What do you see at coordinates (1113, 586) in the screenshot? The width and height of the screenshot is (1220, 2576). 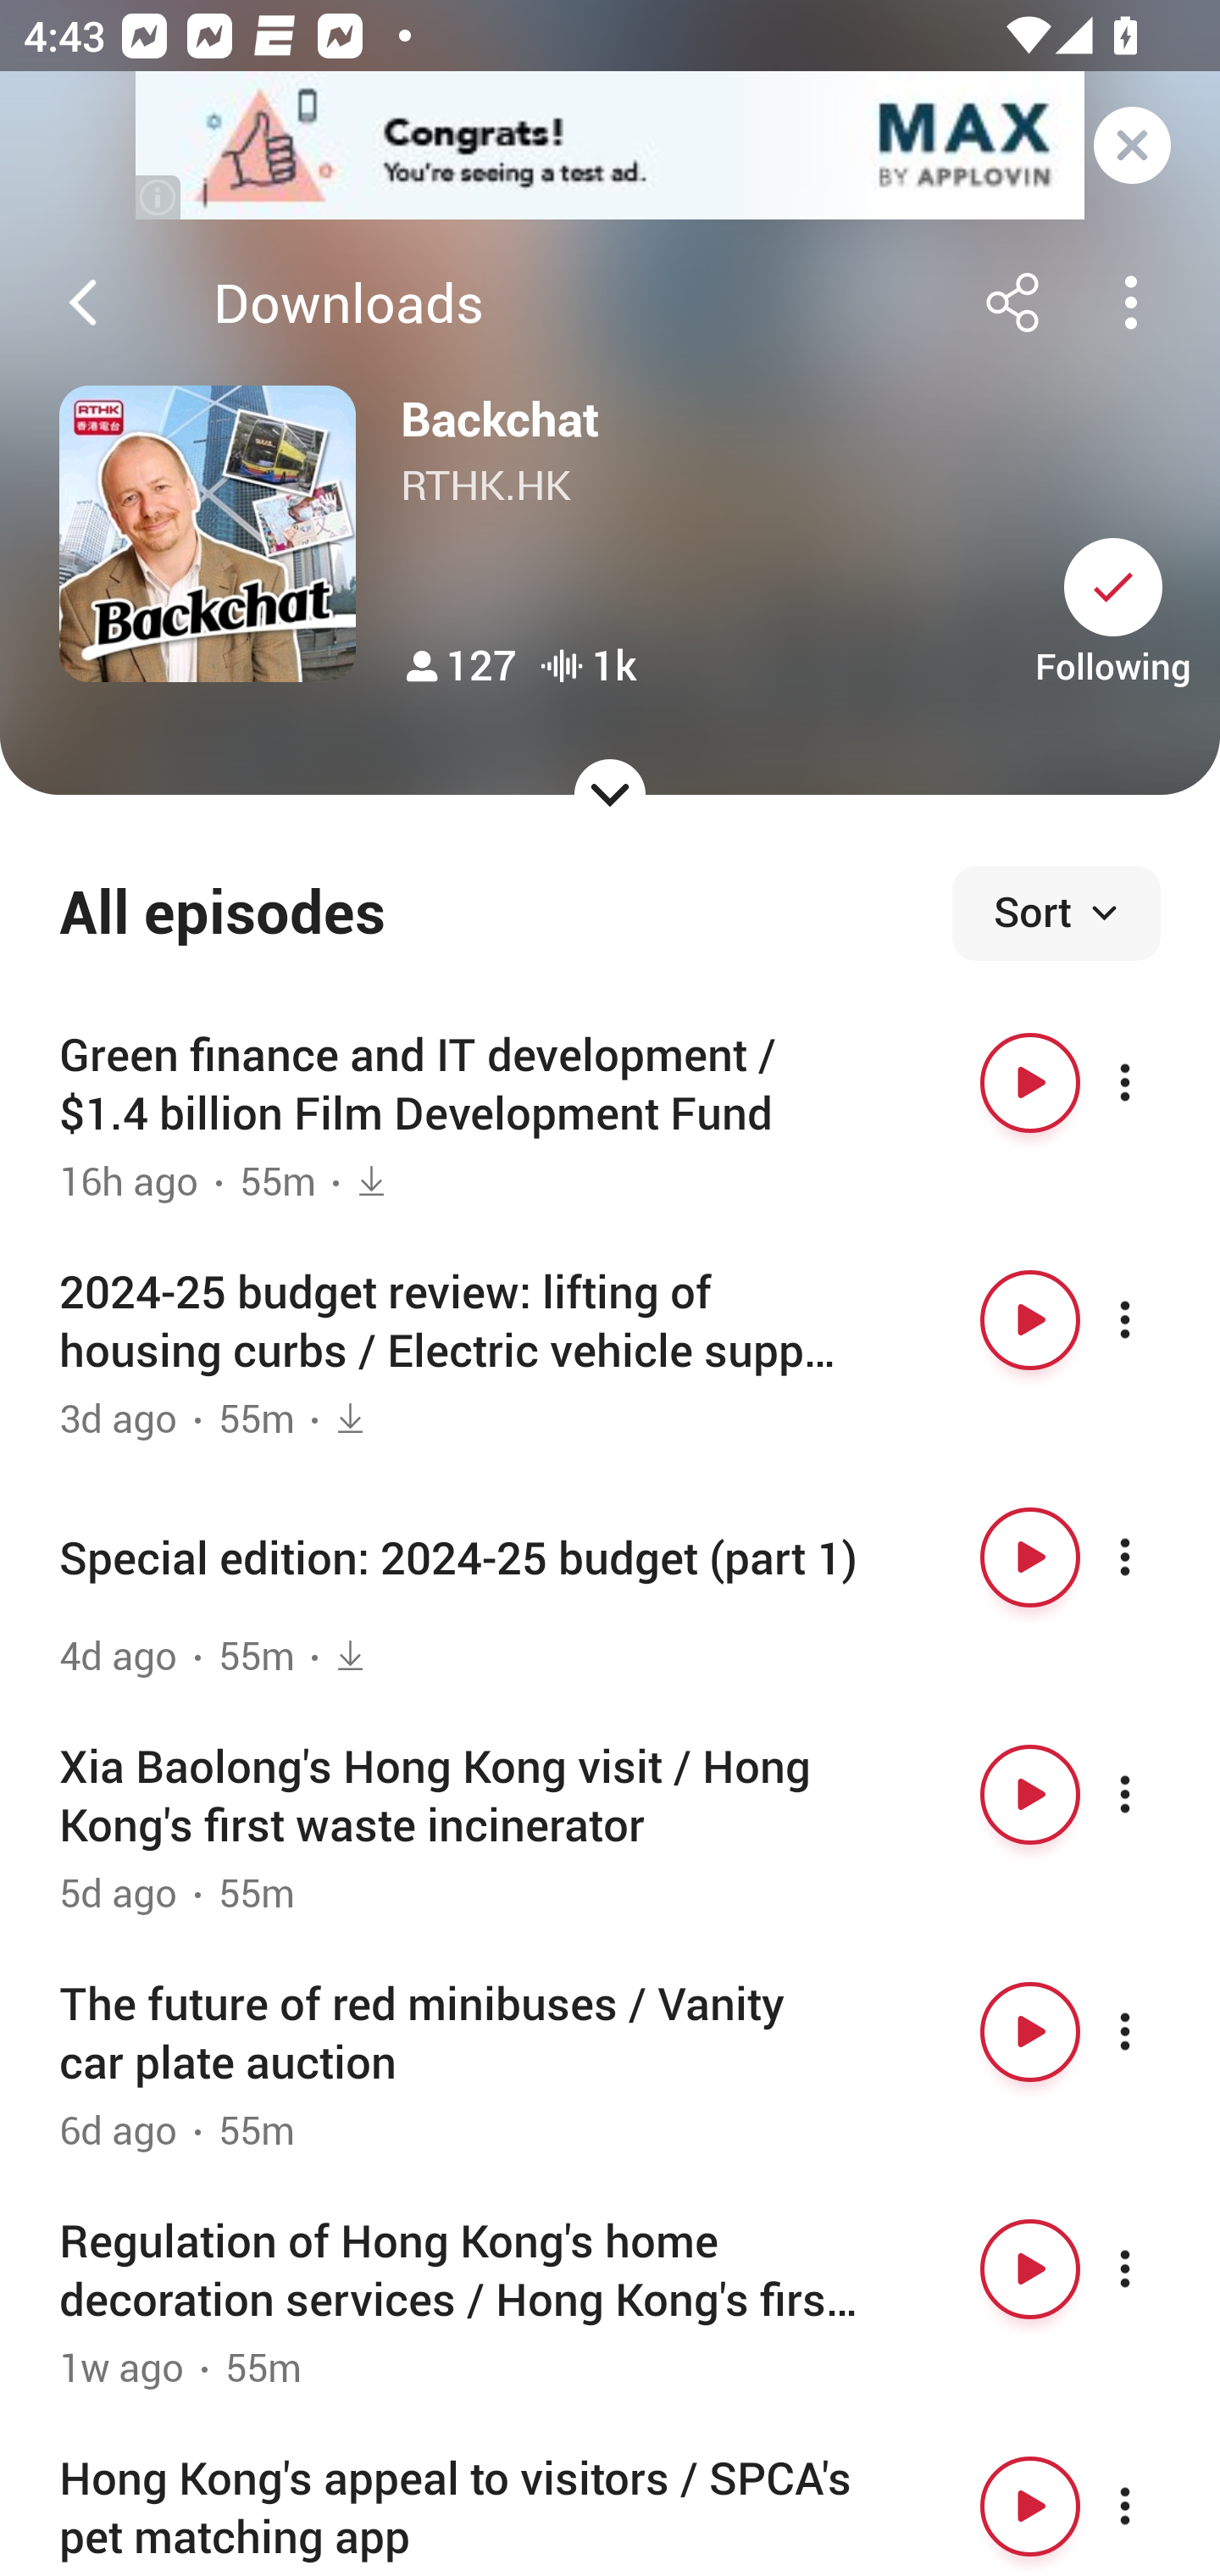 I see `Unsubscribe button` at bounding box center [1113, 586].